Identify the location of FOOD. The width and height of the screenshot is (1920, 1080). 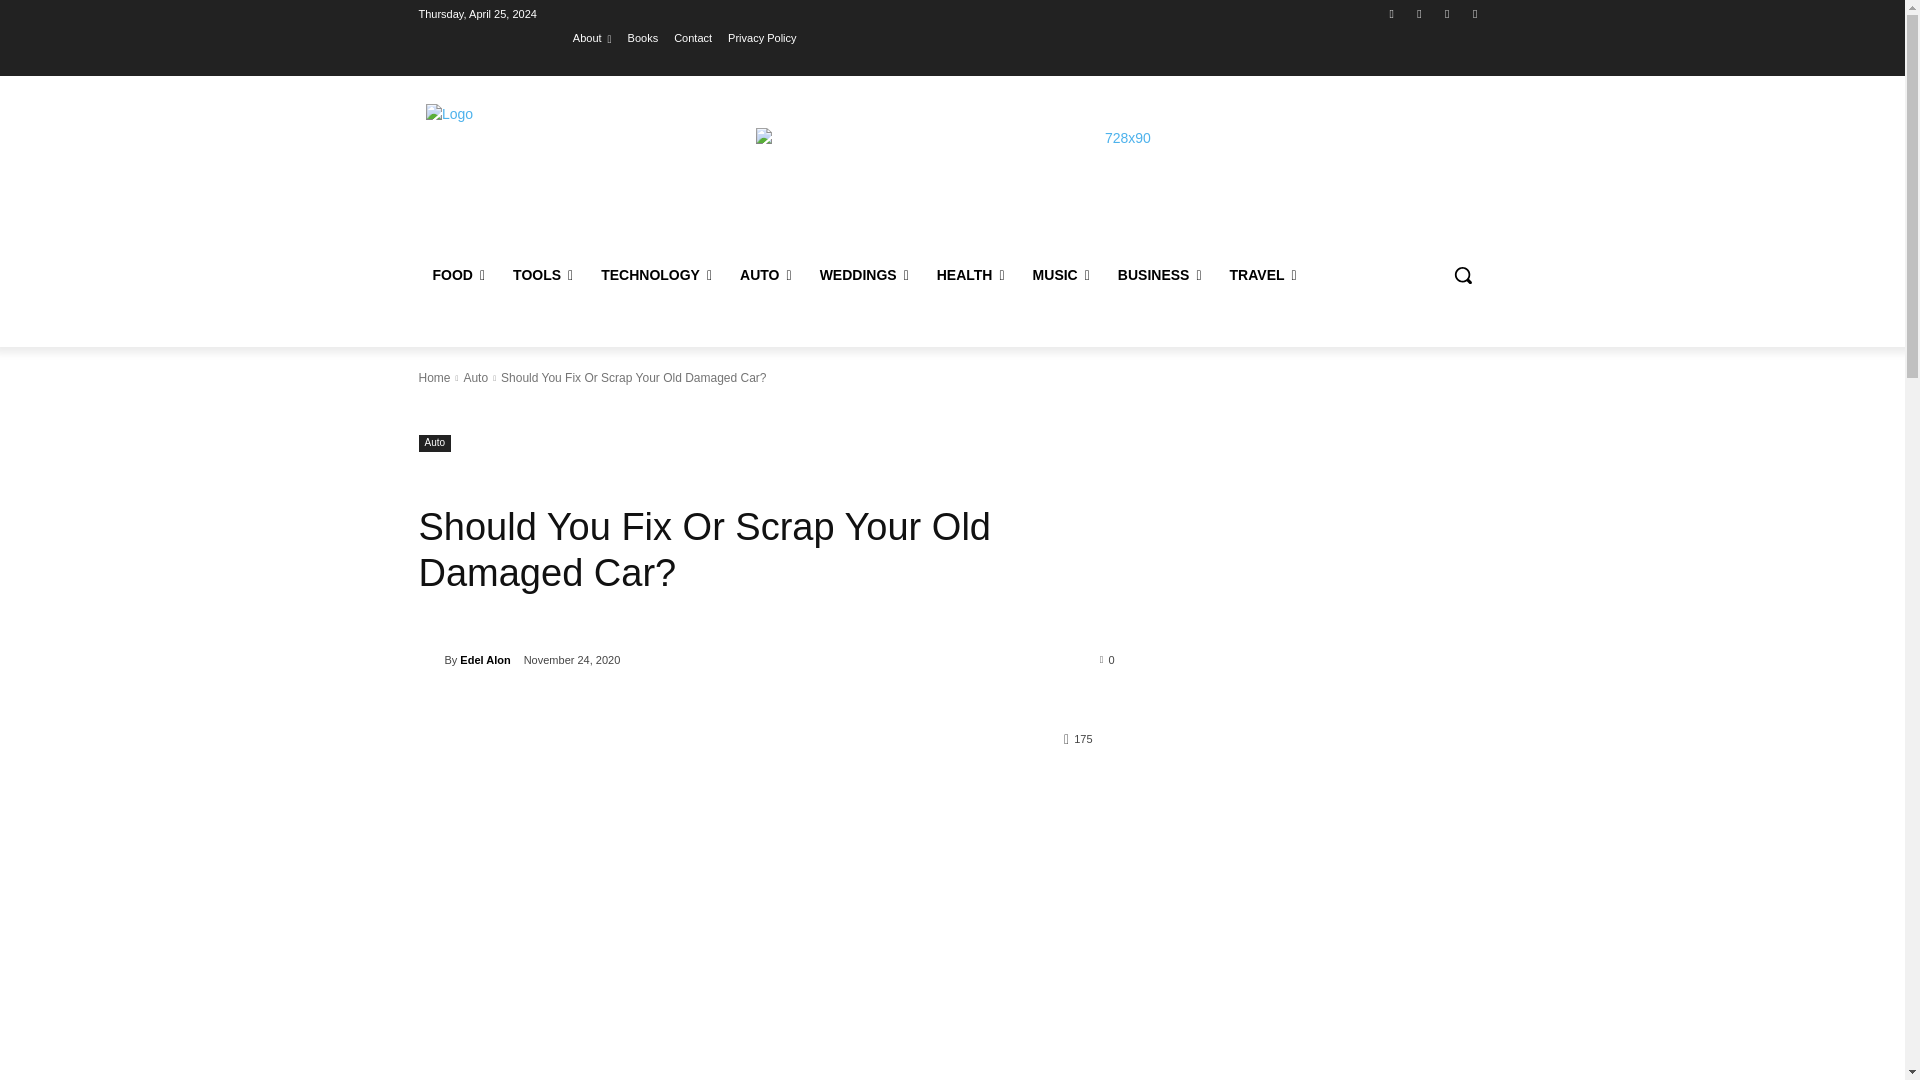
(458, 274).